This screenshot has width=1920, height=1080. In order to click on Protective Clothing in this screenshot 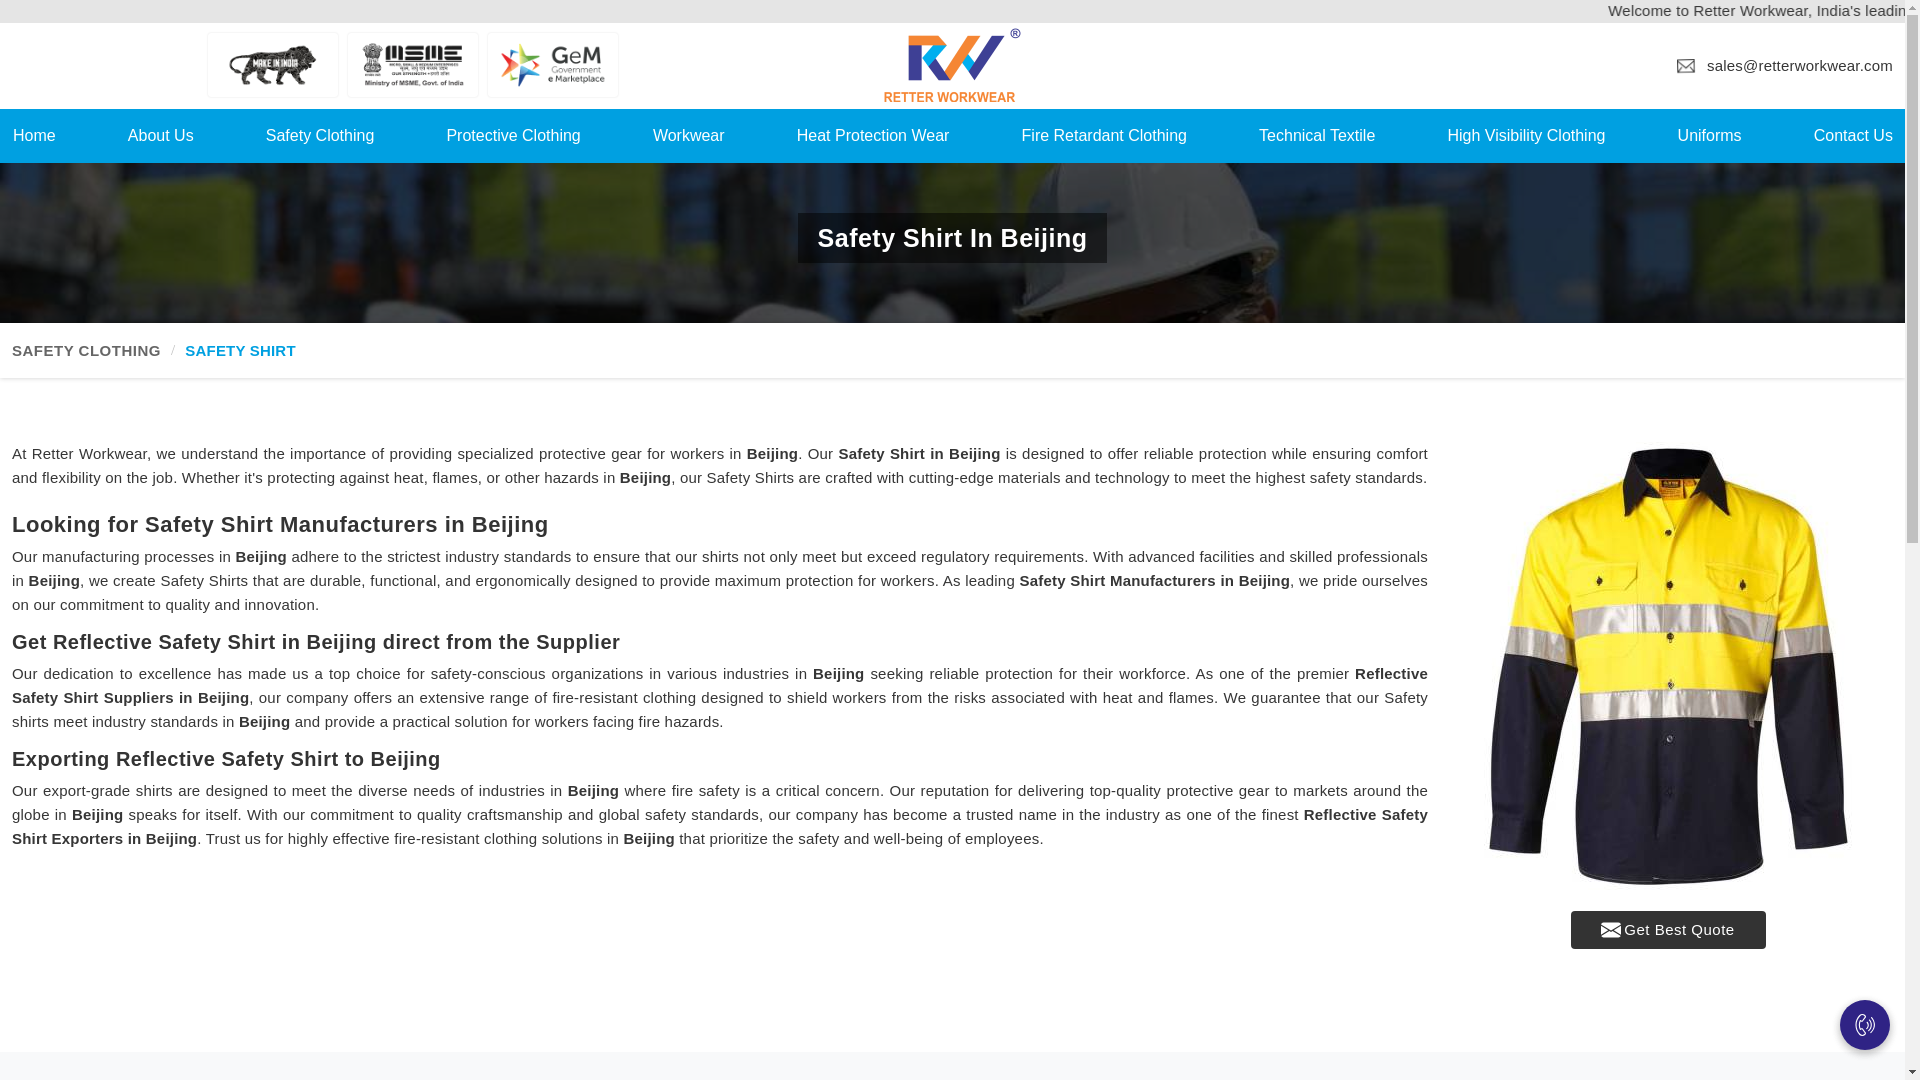, I will do `click(513, 135)`.